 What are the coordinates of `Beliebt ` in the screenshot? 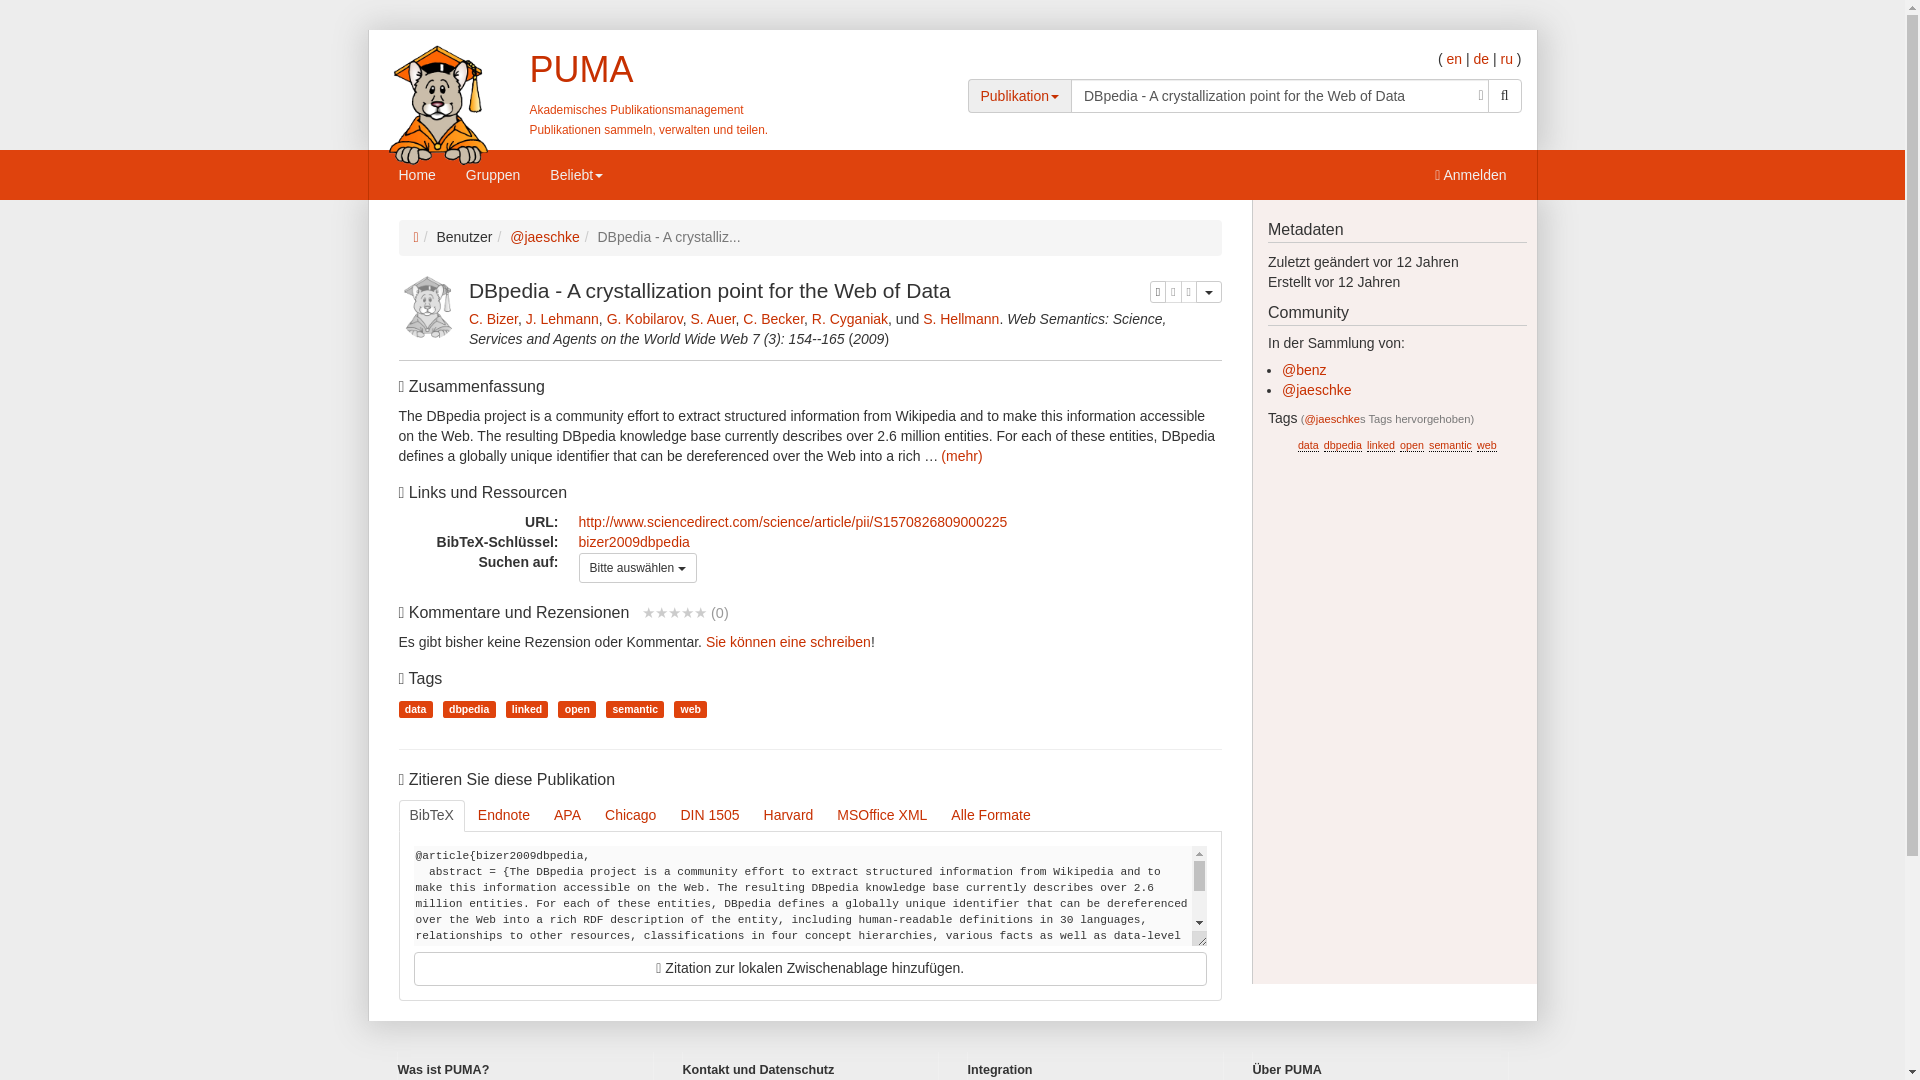 It's located at (576, 174).